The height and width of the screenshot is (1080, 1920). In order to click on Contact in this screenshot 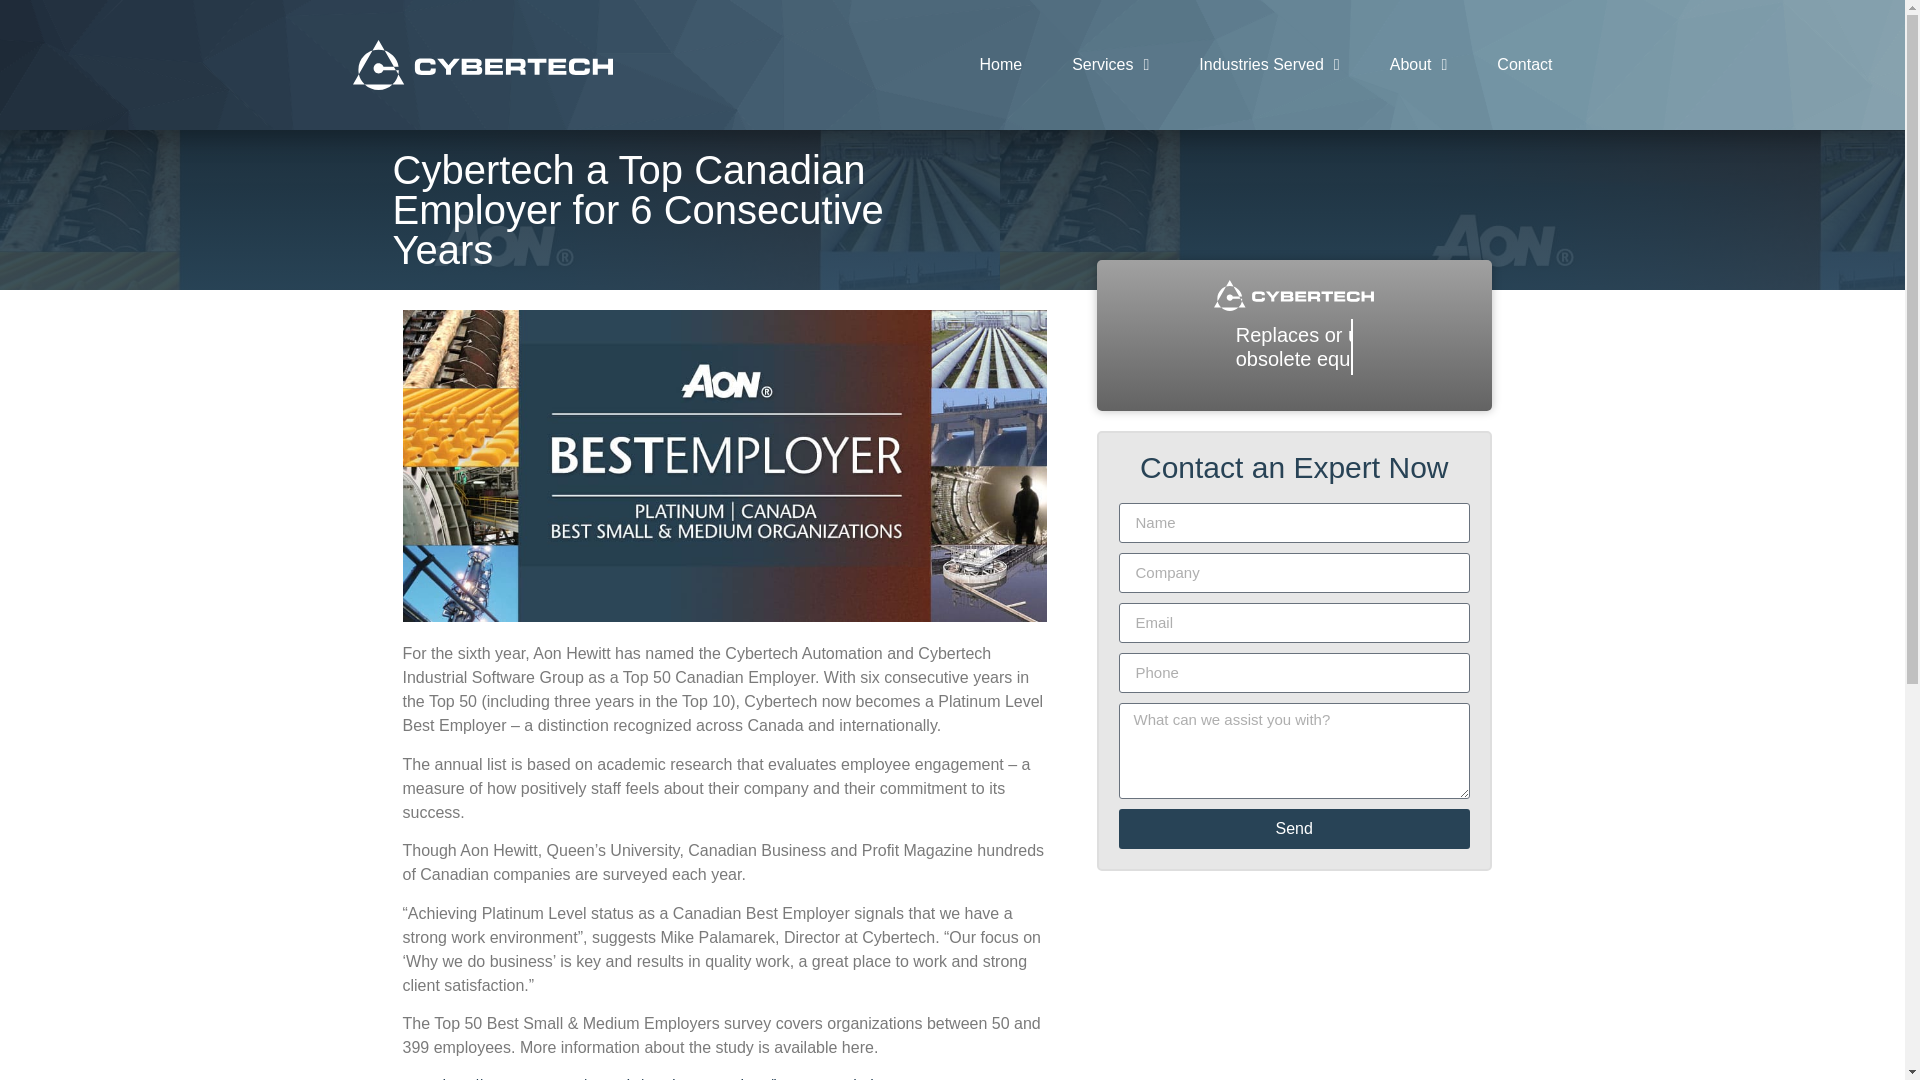, I will do `click(1524, 64)`.